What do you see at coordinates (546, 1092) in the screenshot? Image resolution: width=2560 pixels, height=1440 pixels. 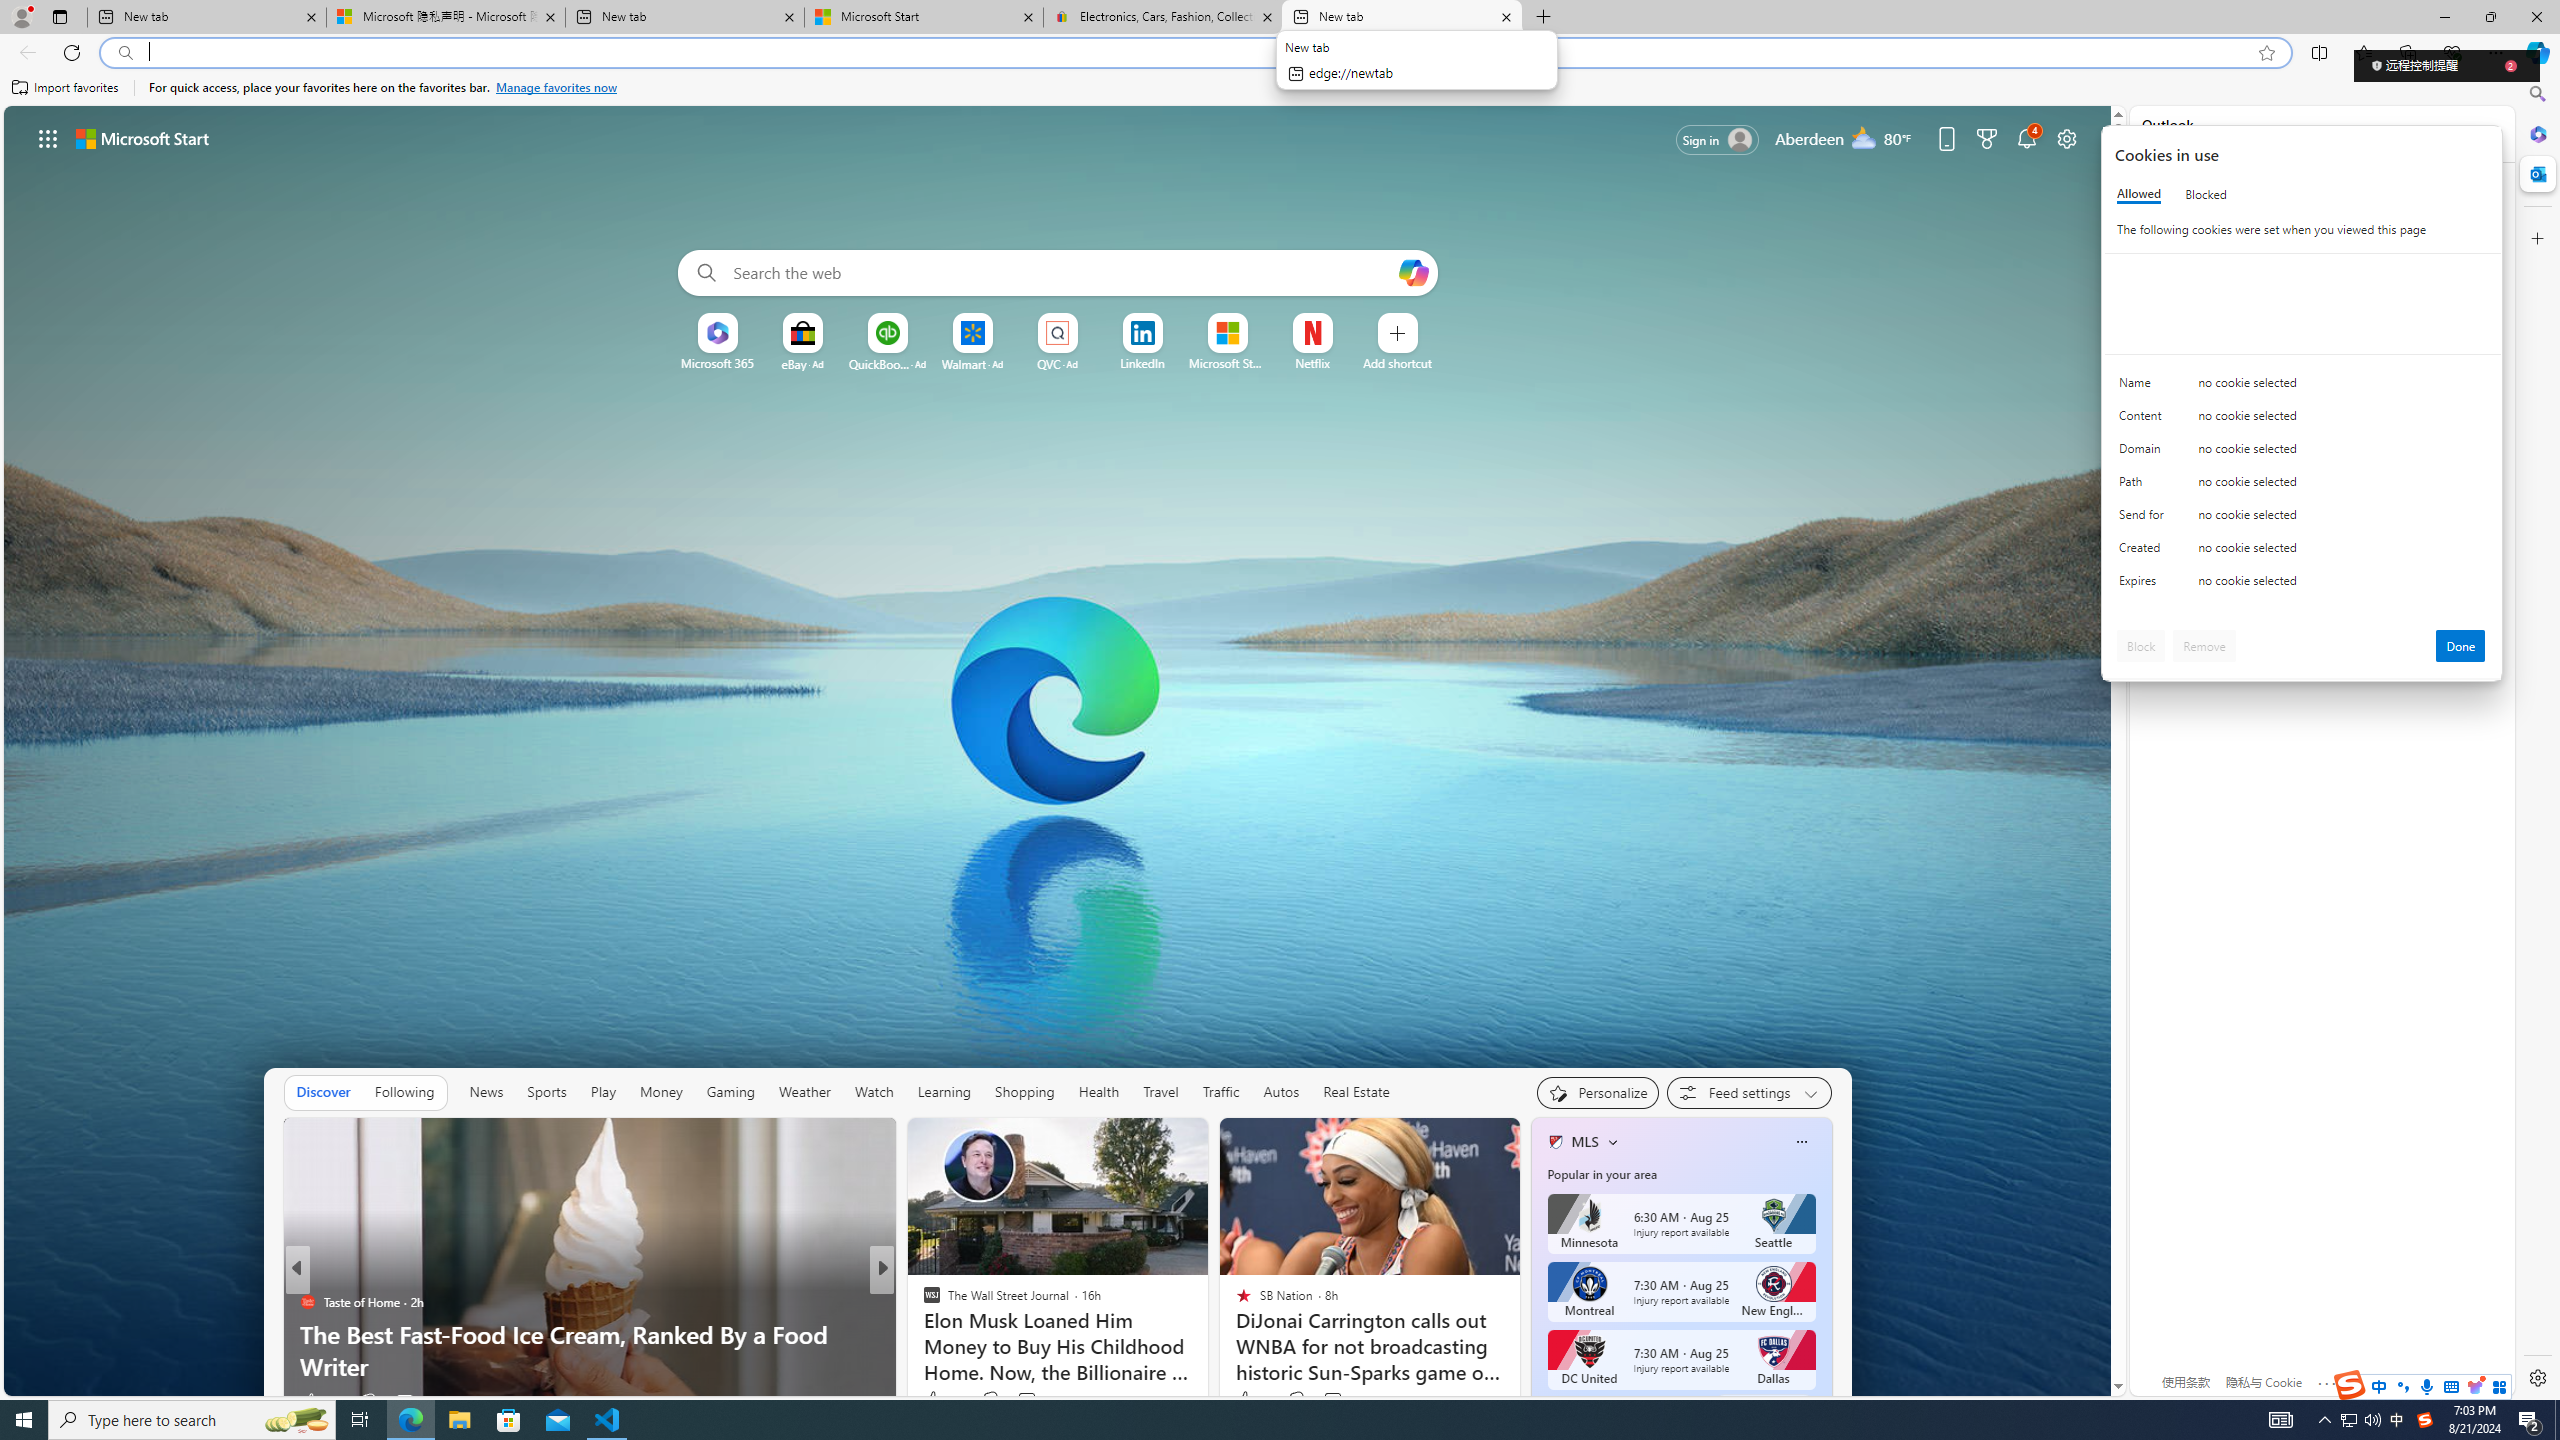 I see `Sports` at bounding box center [546, 1092].